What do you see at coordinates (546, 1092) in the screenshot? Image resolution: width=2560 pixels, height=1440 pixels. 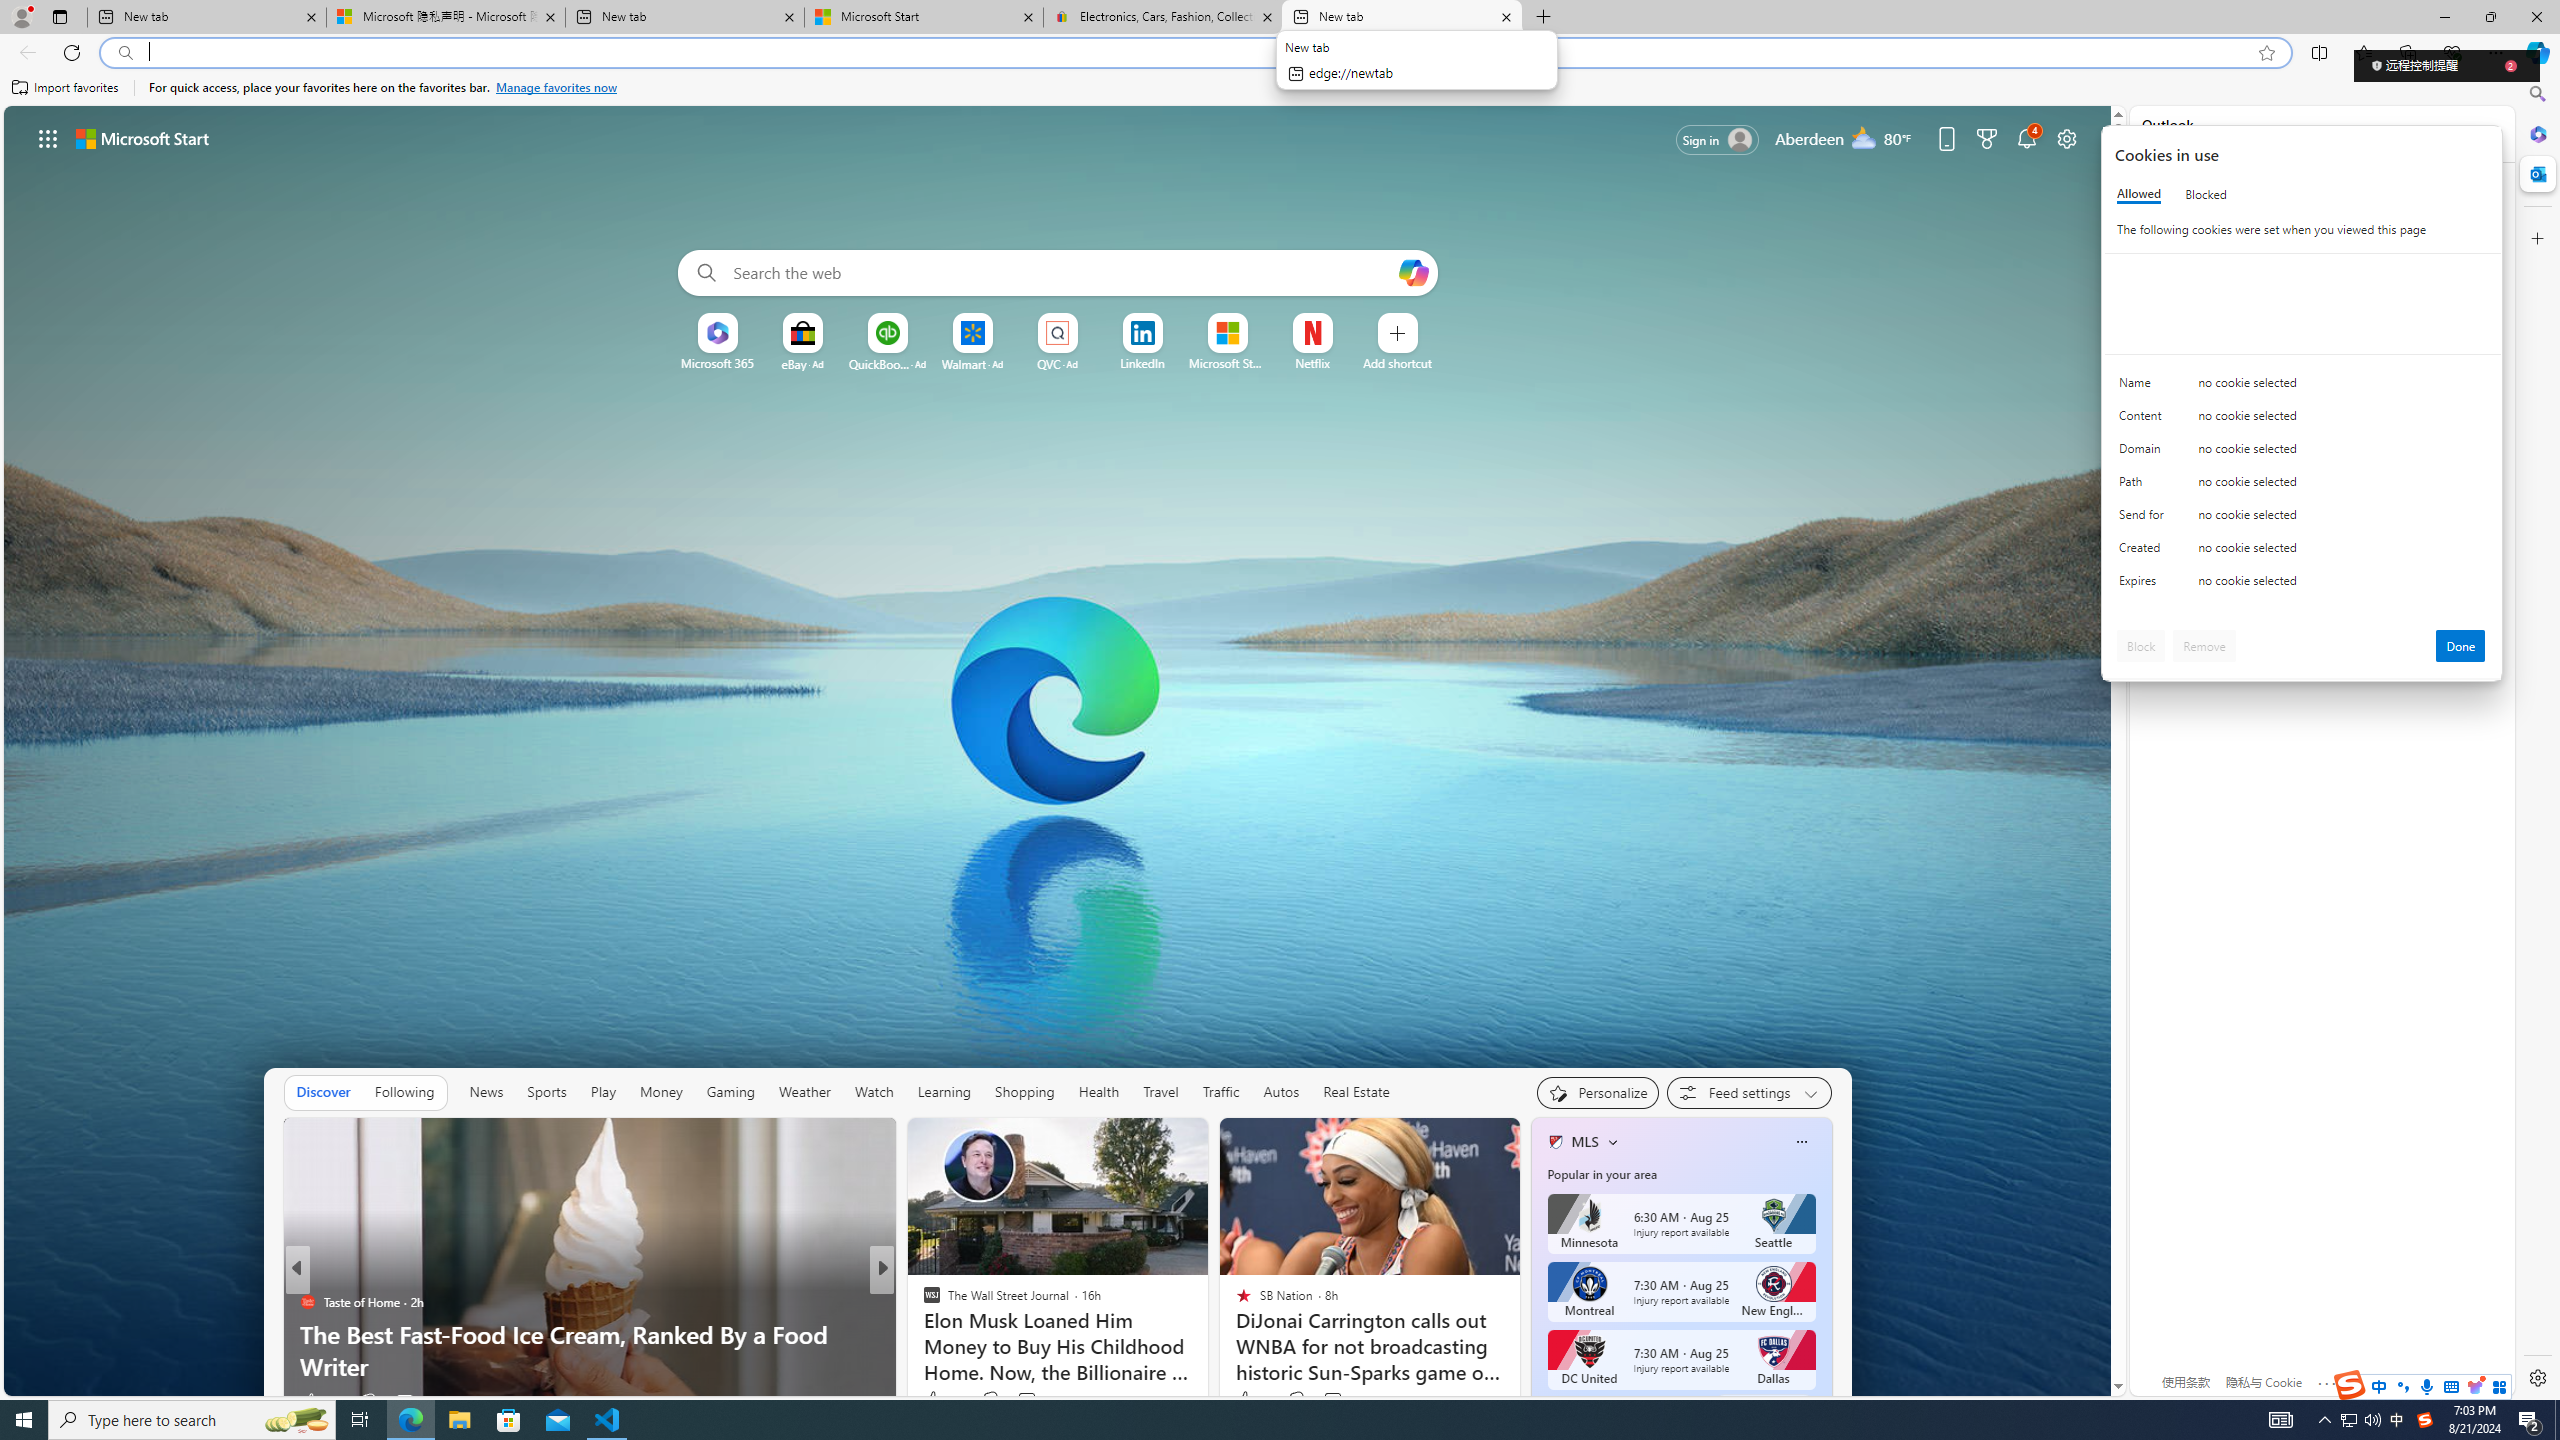 I see `Sports` at bounding box center [546, 1092].